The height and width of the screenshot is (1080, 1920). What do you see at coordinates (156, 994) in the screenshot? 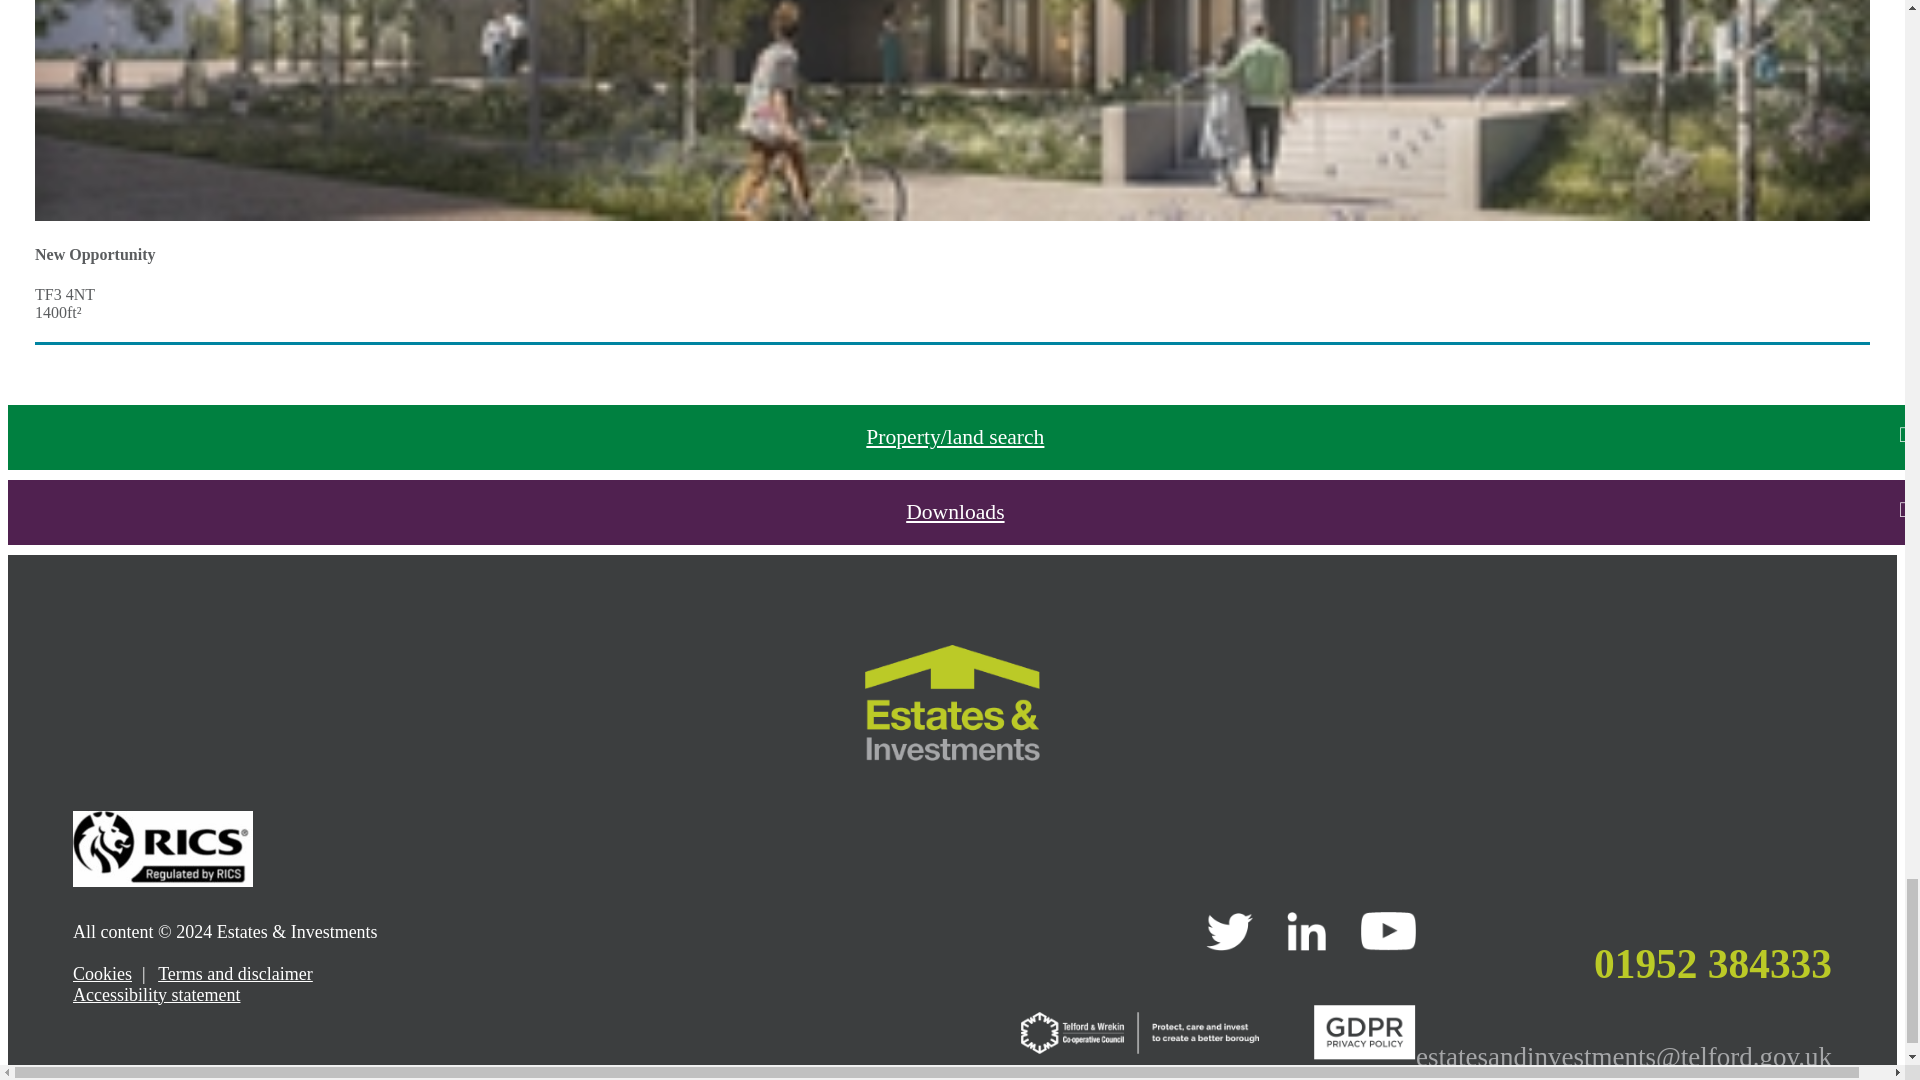
I see `Accessibility statement` at bounding box center [156, 994].